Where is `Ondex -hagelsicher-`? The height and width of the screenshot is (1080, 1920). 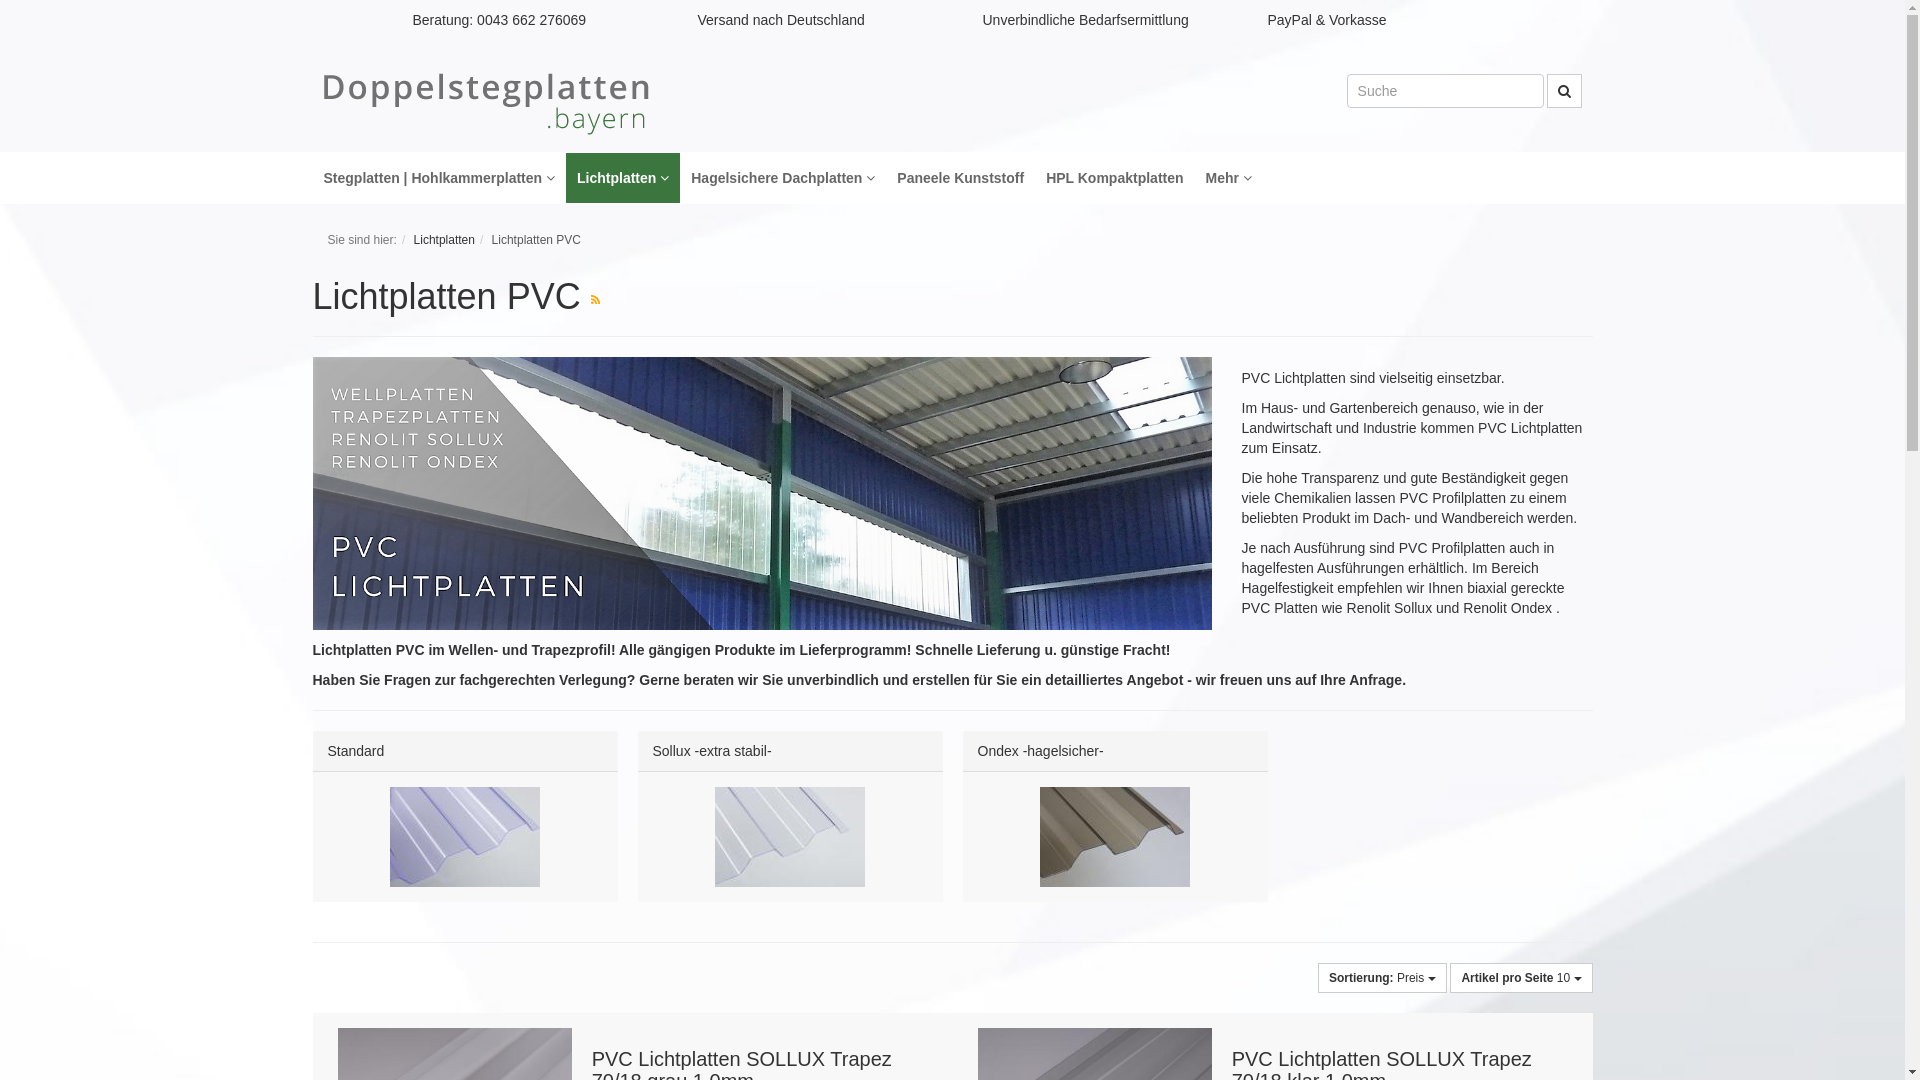 Ondex -hagelsicher- is located at coordinates (1041, 750).